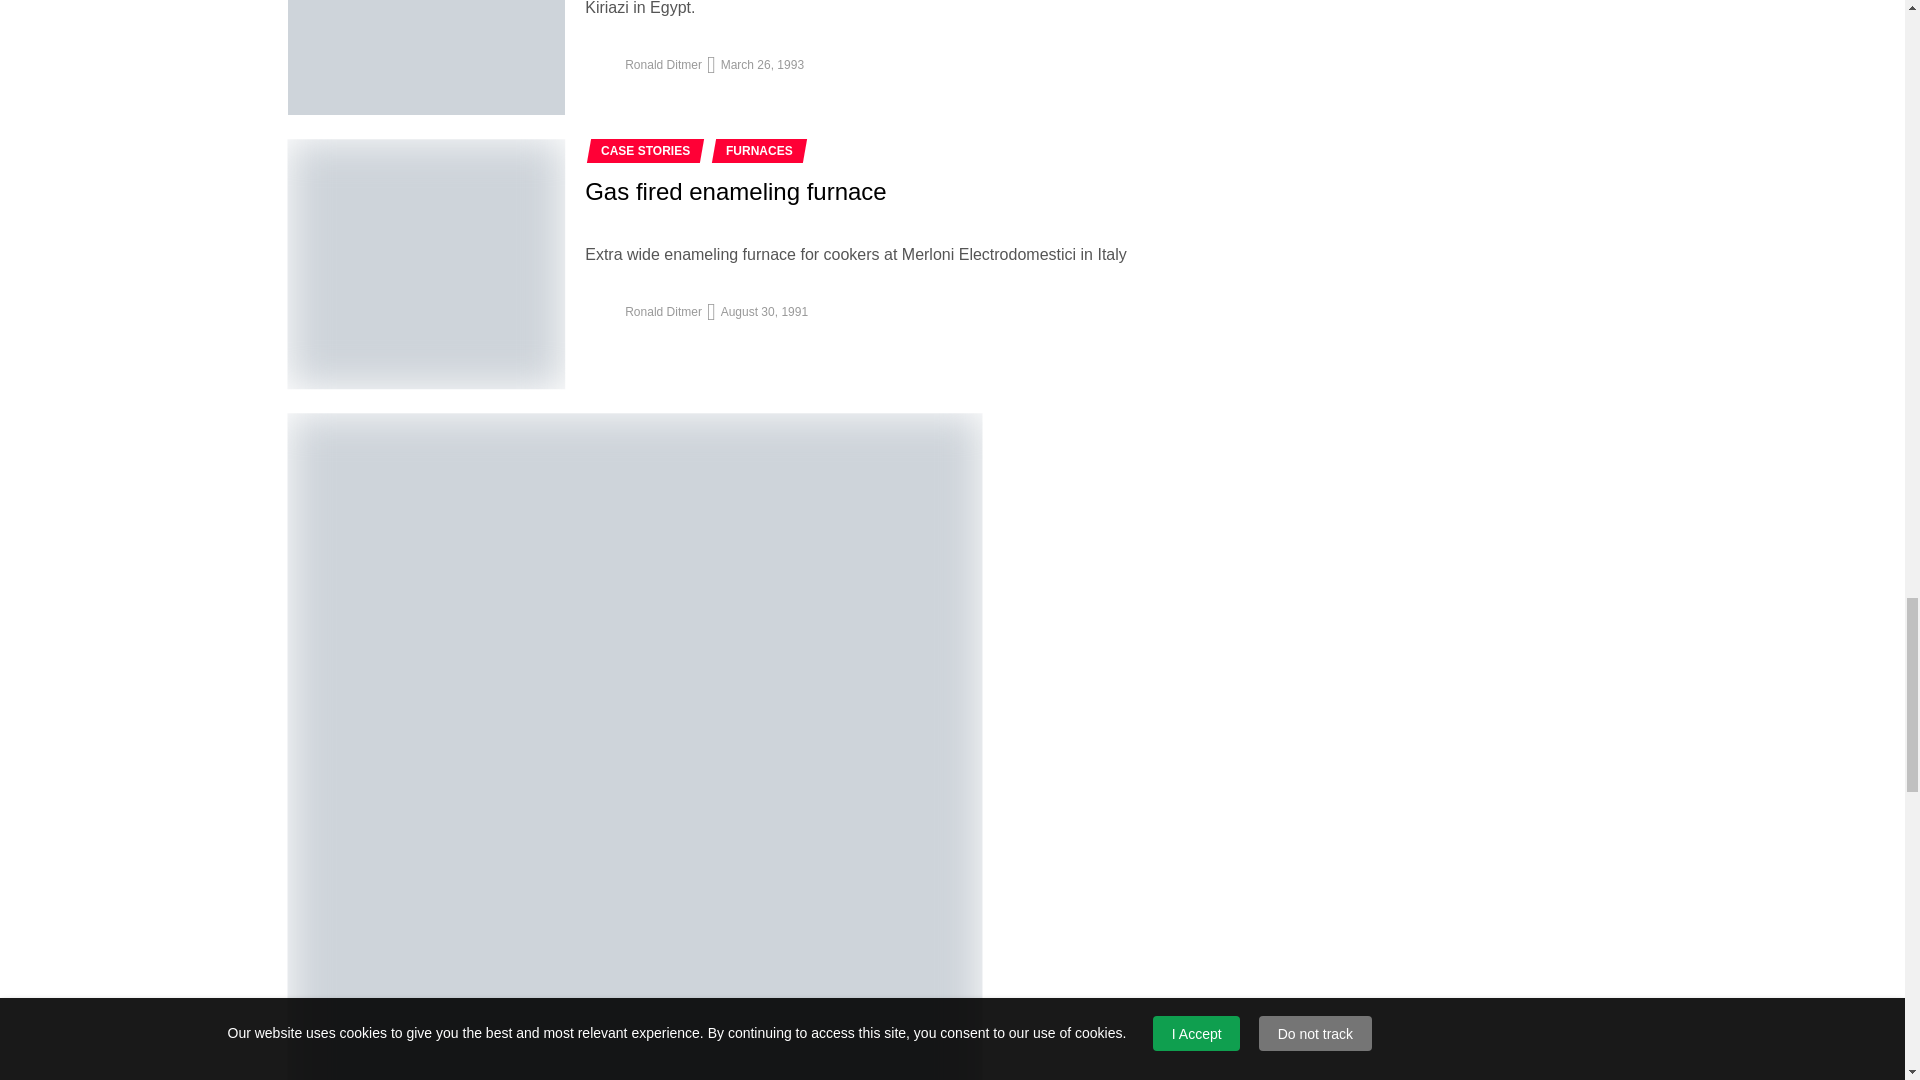 This screenshot has width=1920, height=1080. I want to click on Gas fired enameling furnace, so click(427, 264).